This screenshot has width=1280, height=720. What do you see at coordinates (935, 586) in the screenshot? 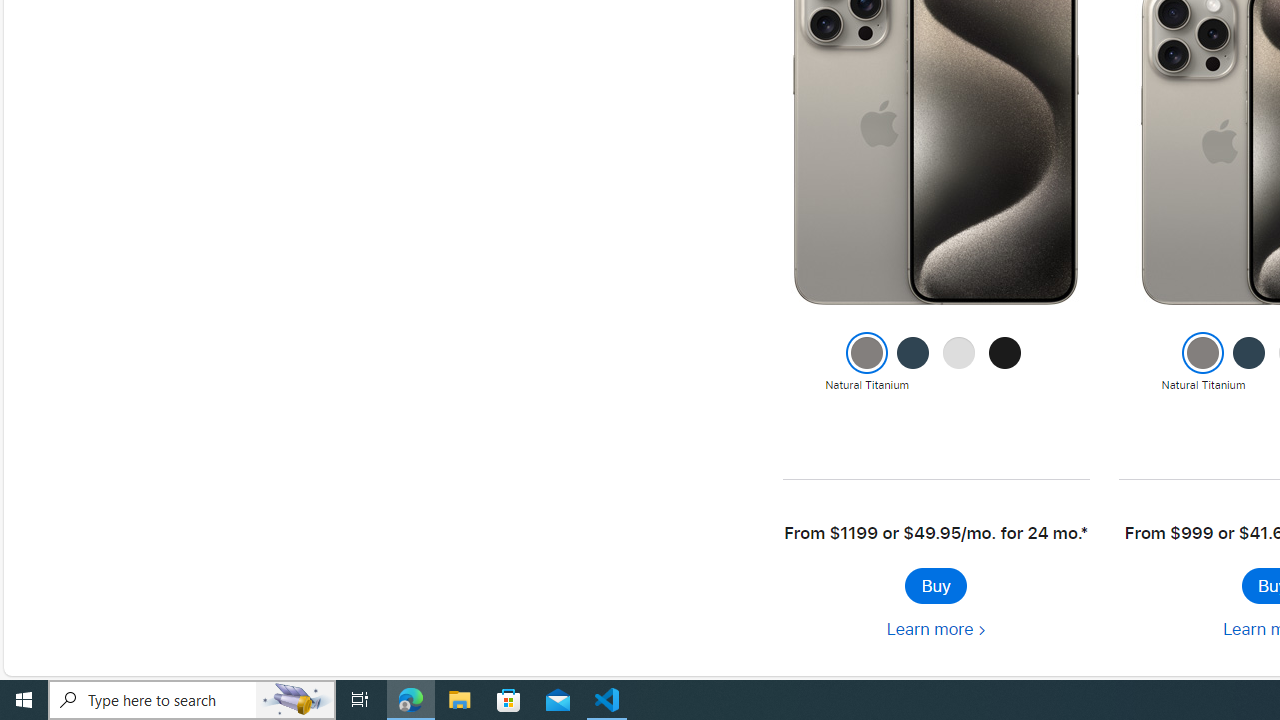
I see `Buy iPhone 15 Pro Max` at bounding box center [935, 586].